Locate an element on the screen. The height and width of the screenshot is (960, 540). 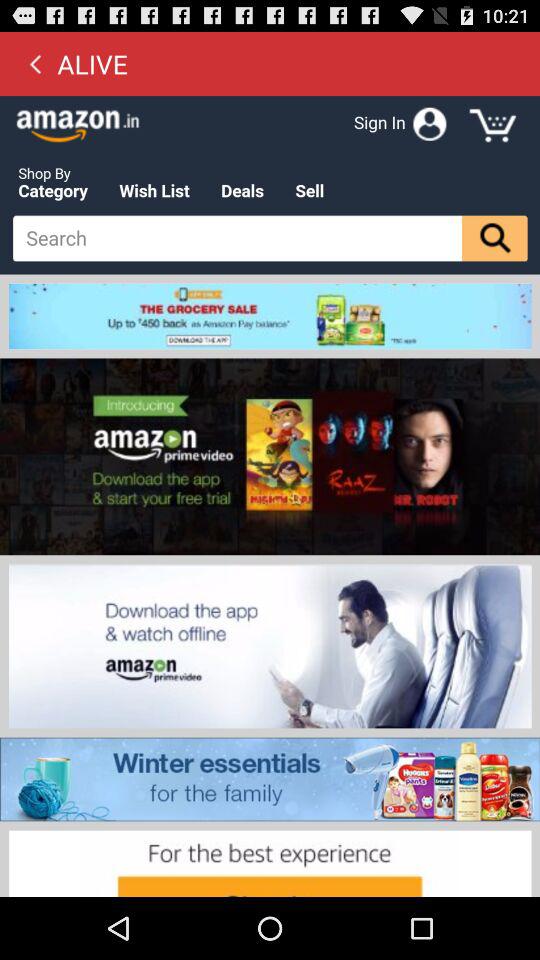
click on arrow to go back to previous page is located at coordinates (35, 63).